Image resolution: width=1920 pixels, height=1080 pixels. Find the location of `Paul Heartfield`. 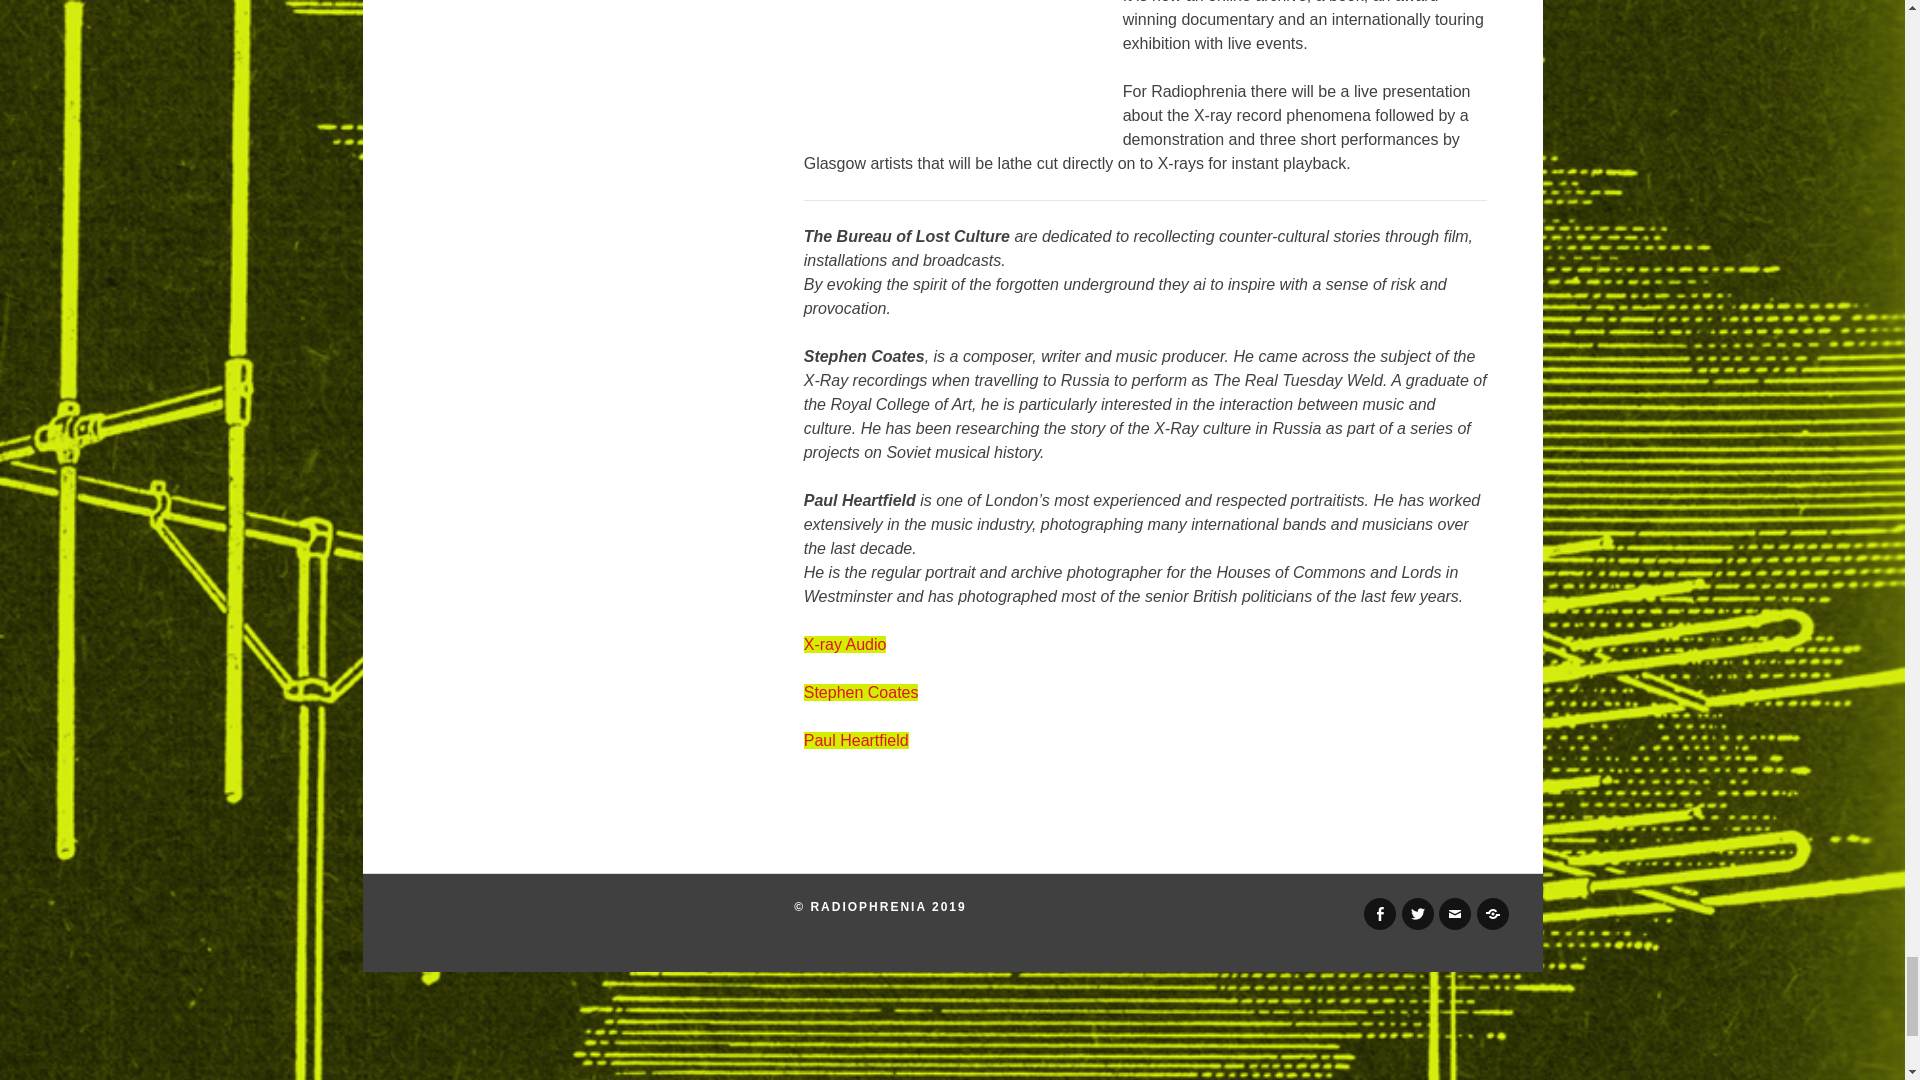

Paul Heartfield is located at coordinates (856, 740).